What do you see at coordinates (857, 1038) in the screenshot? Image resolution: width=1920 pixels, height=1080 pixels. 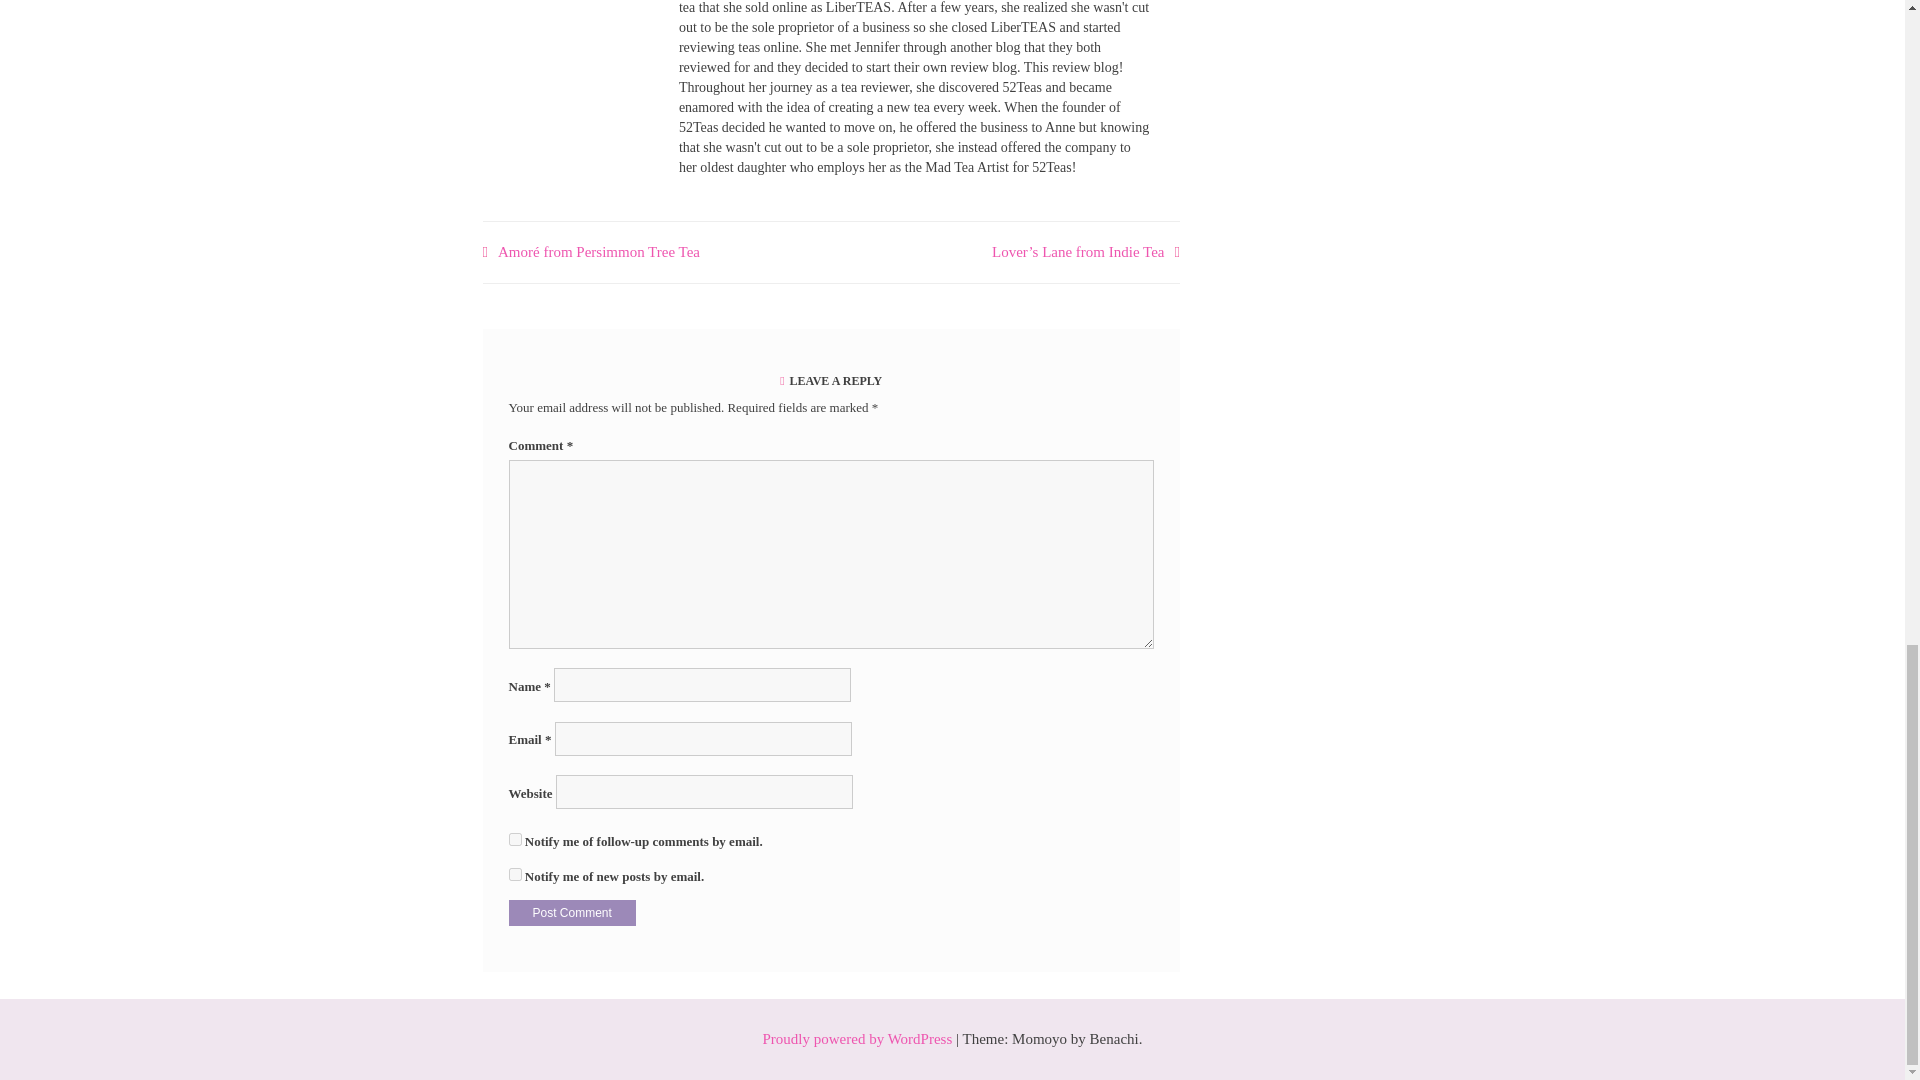 I see `Proudly powered by WordPress` at bounding box center [857, 1038].